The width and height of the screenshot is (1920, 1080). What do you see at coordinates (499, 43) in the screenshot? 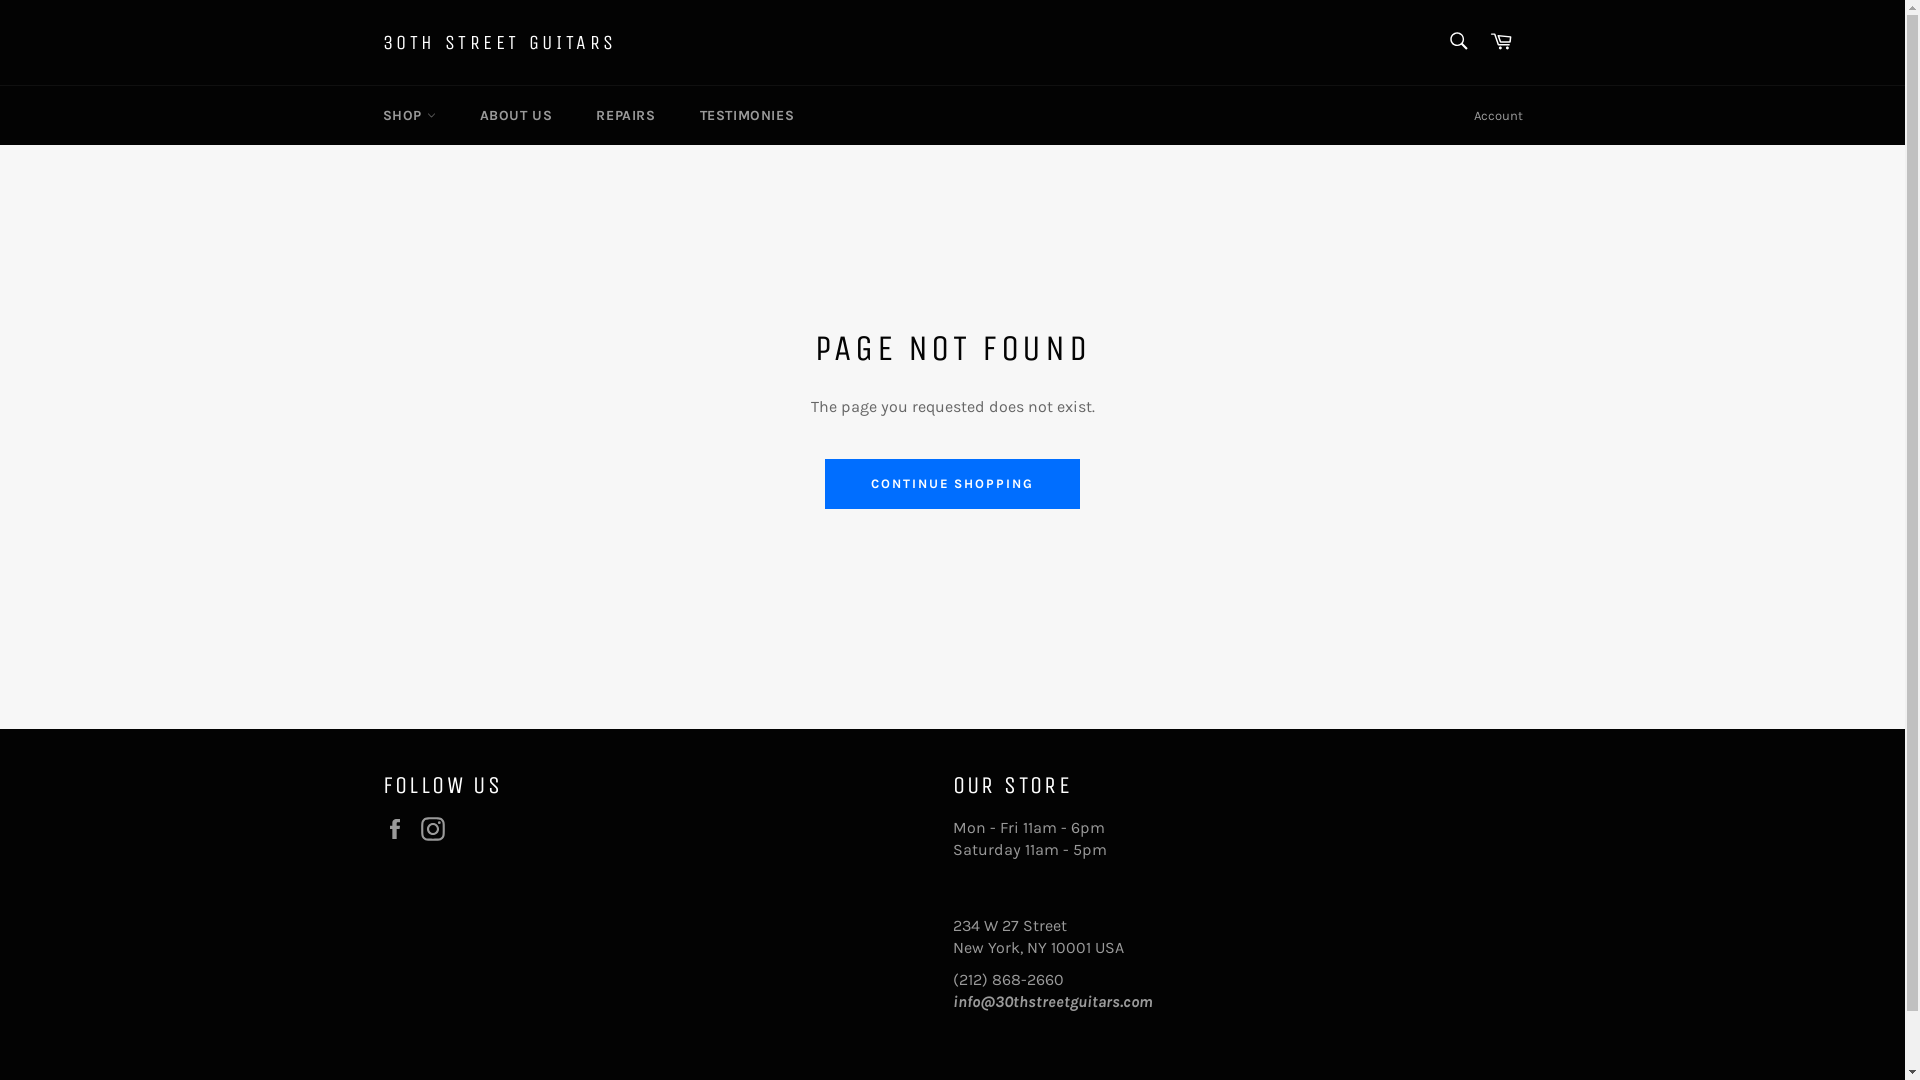
I see `30TH STREET GUITARS` at bounding box center [499, 43].